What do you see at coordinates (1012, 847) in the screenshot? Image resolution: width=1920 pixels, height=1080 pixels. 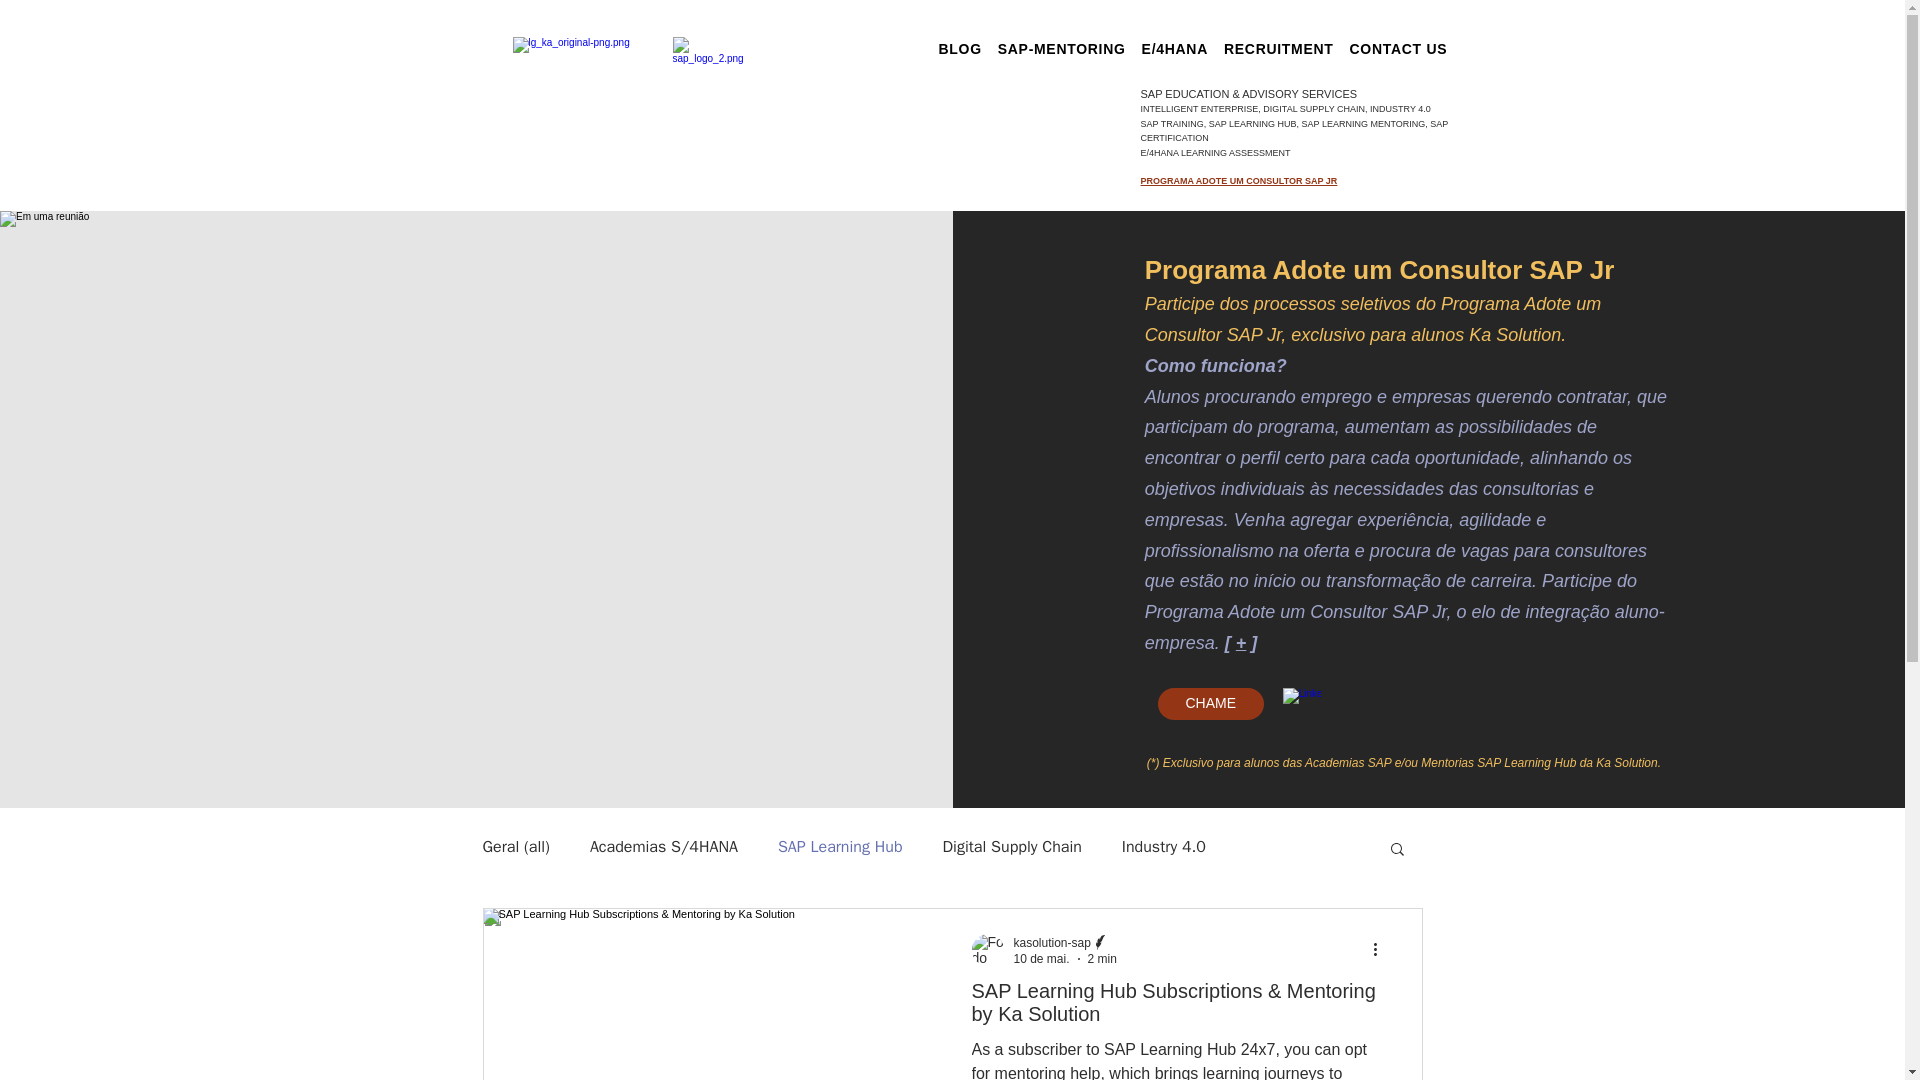 I see `Digital Supply Chain` at bounding box center [1012, 847].